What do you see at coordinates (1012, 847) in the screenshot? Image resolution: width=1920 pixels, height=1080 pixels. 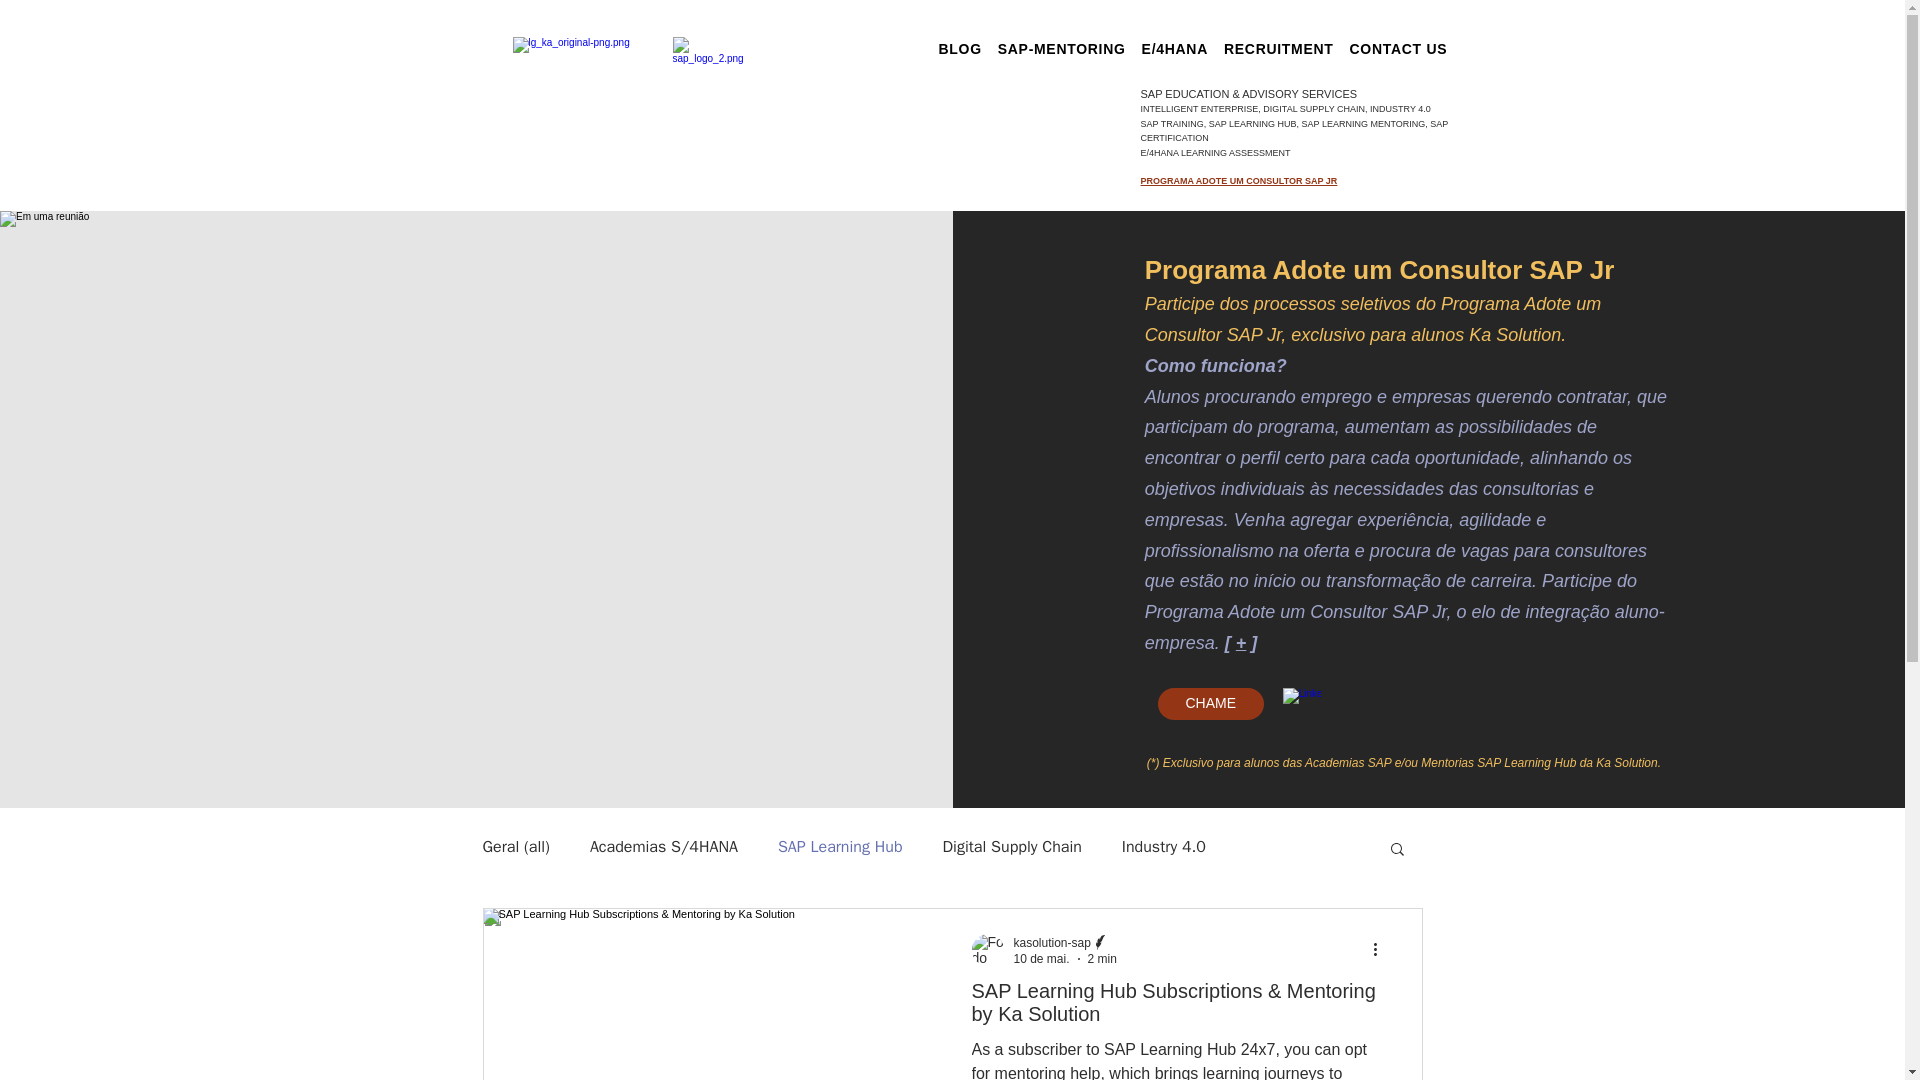 I see `Digital Supply Chain` at bounding box center [1012, 847].